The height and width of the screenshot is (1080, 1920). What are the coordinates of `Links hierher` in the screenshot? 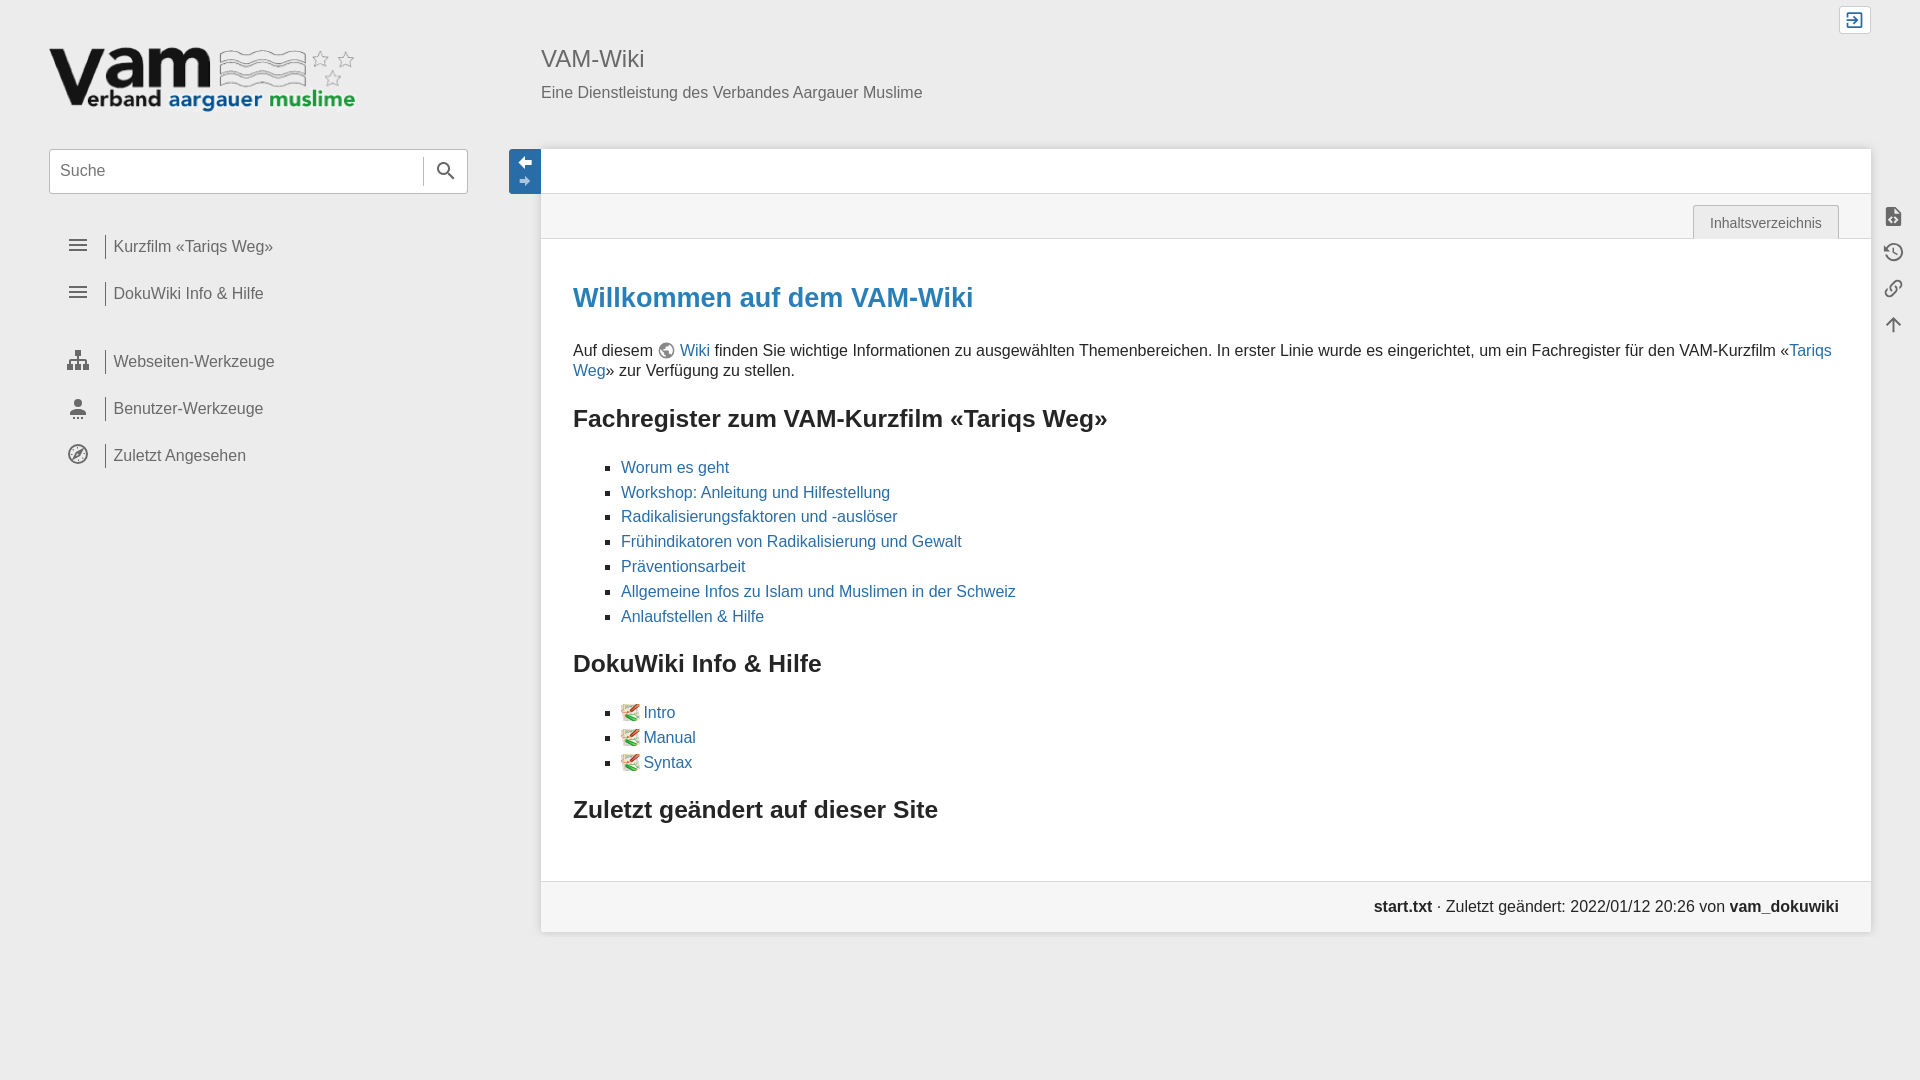 It's located at (1893, 289).